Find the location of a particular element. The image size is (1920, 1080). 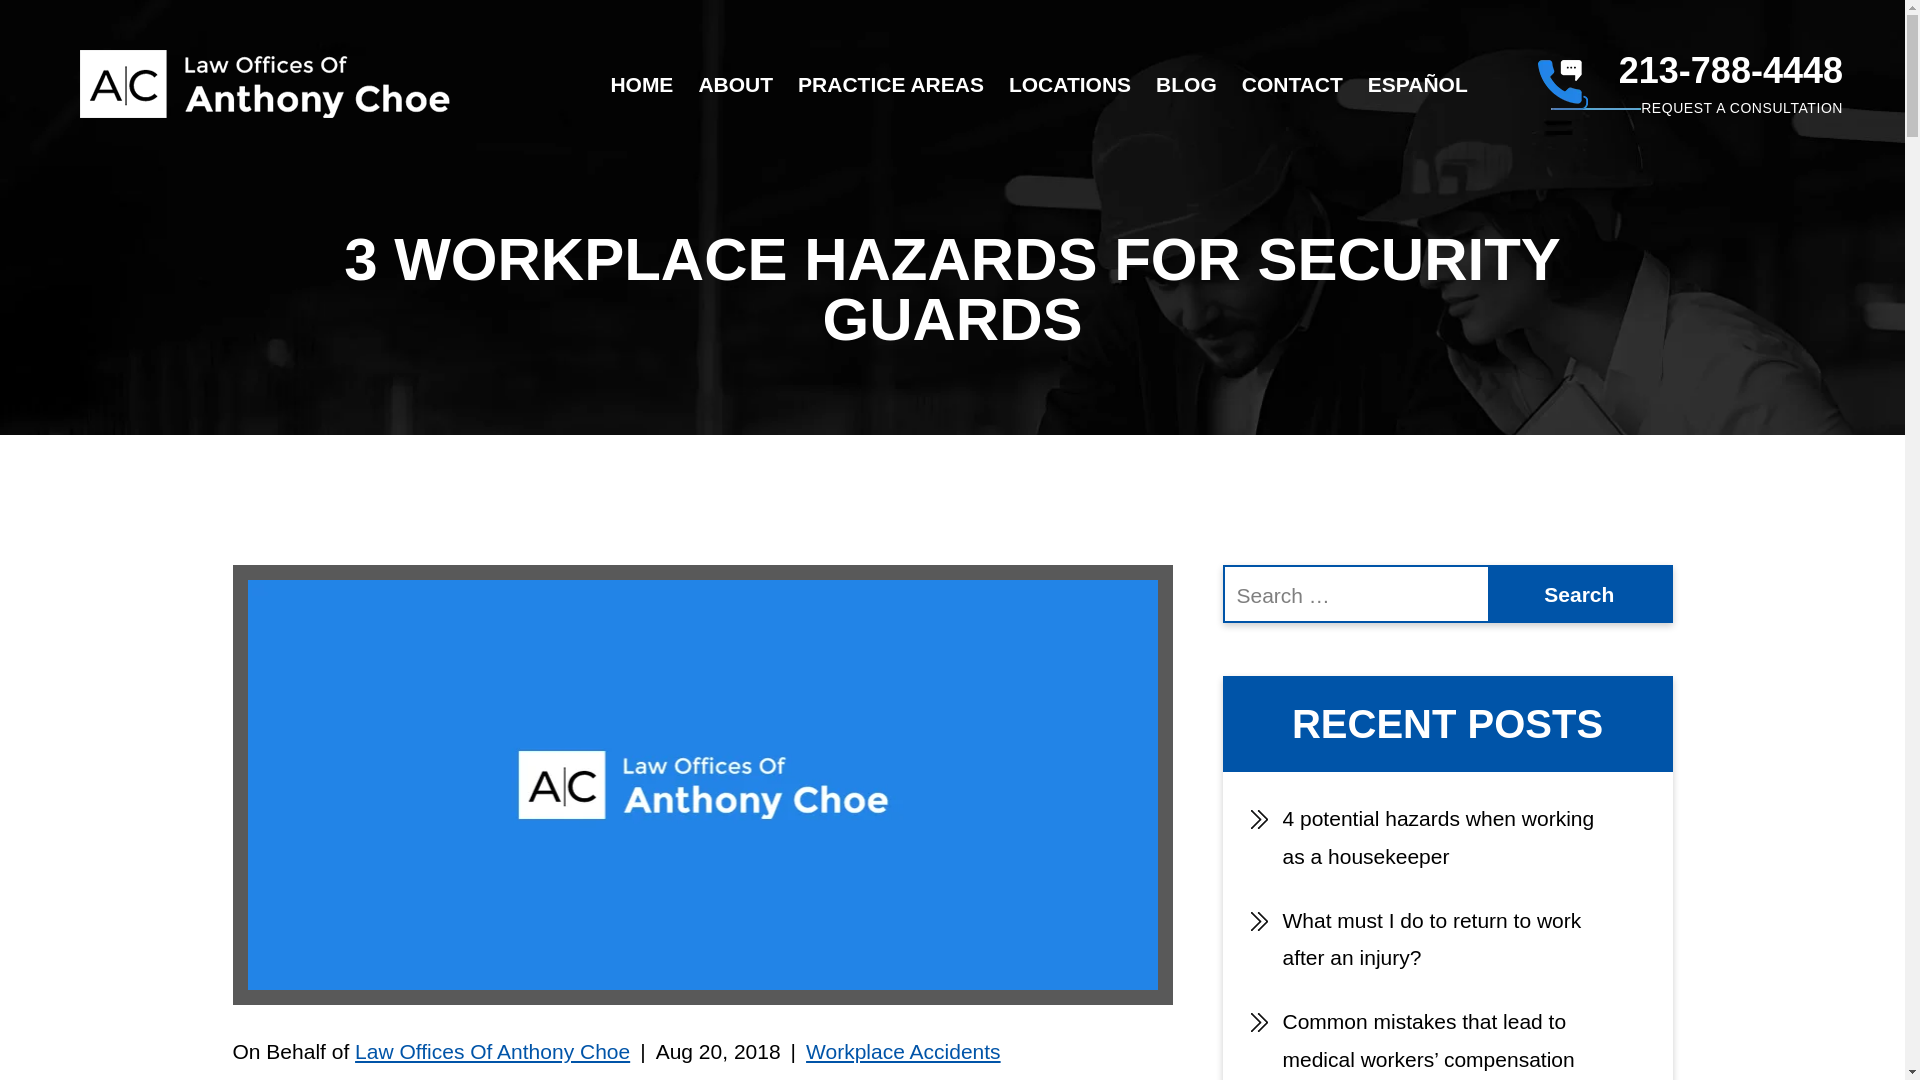

HOME is located at coordinates (642, 84).